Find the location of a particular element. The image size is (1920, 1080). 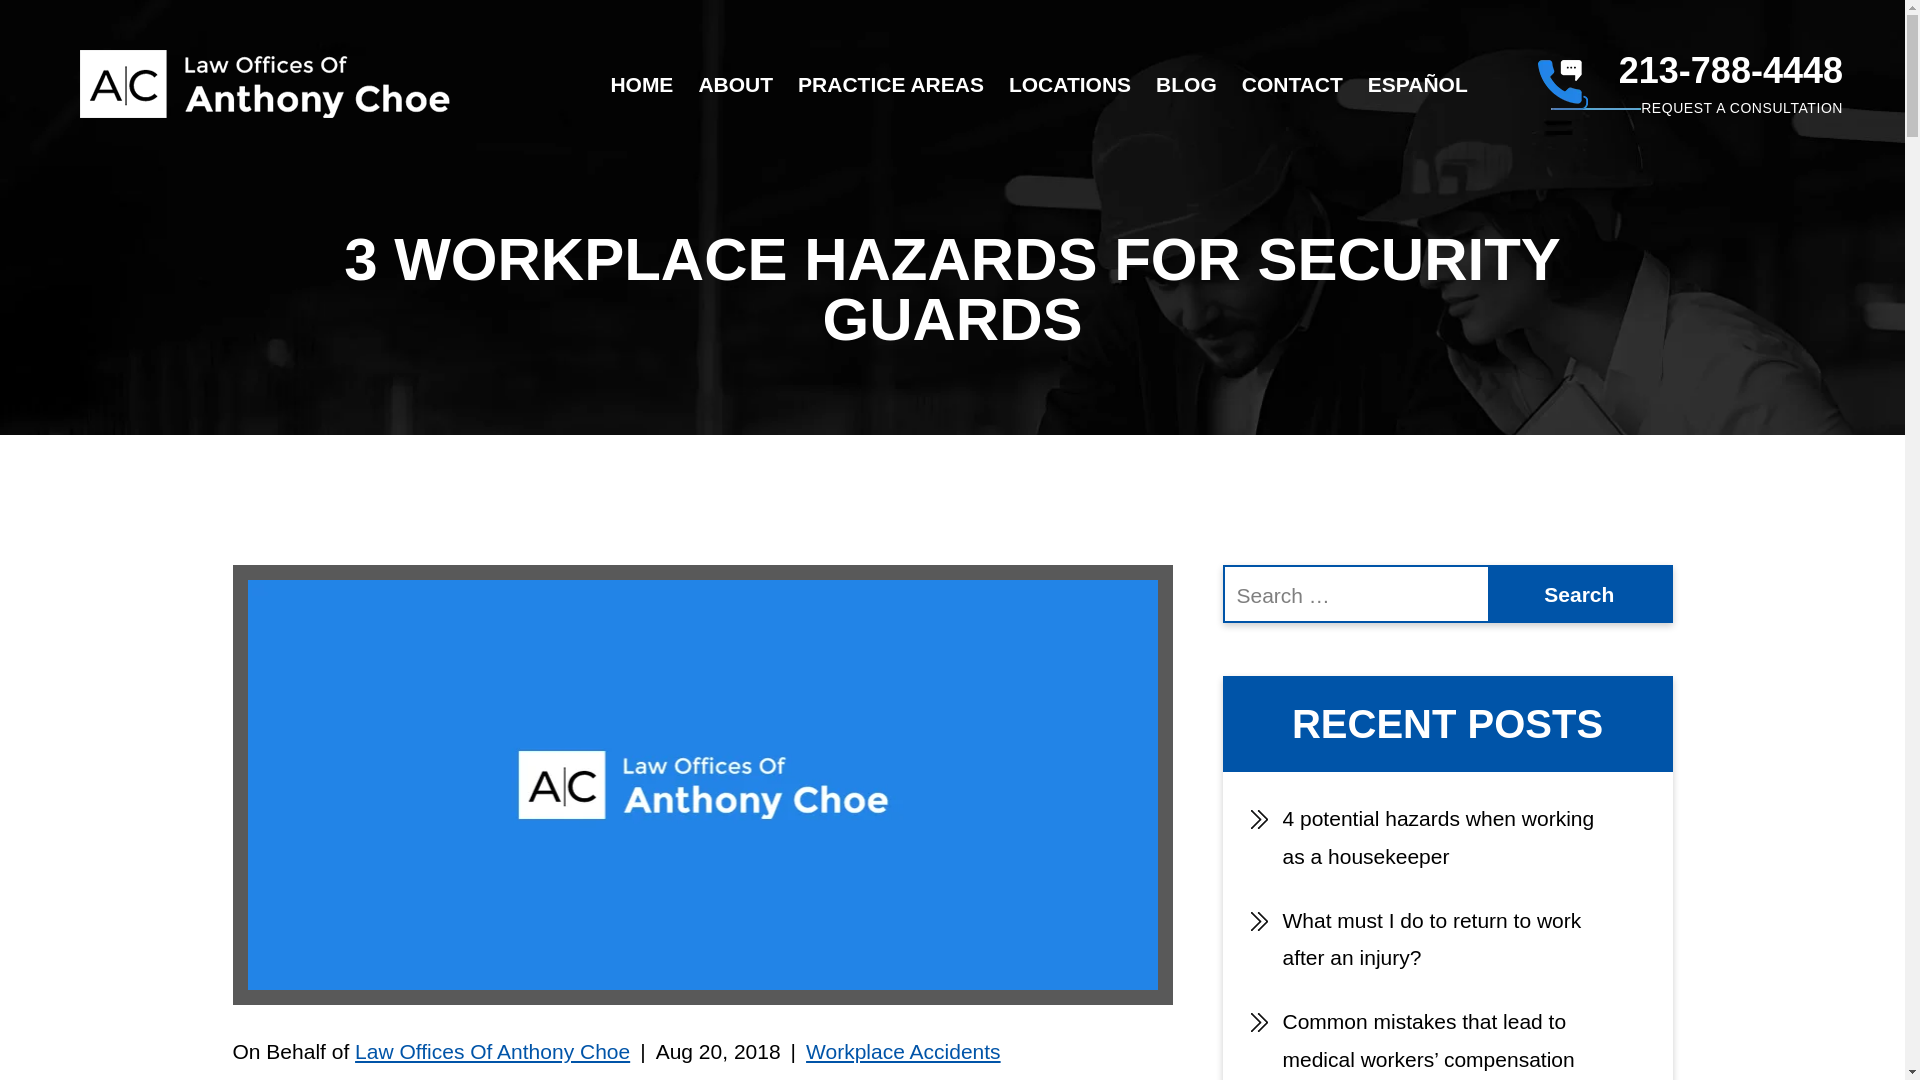

HOME is located at coordinates (642, 84).